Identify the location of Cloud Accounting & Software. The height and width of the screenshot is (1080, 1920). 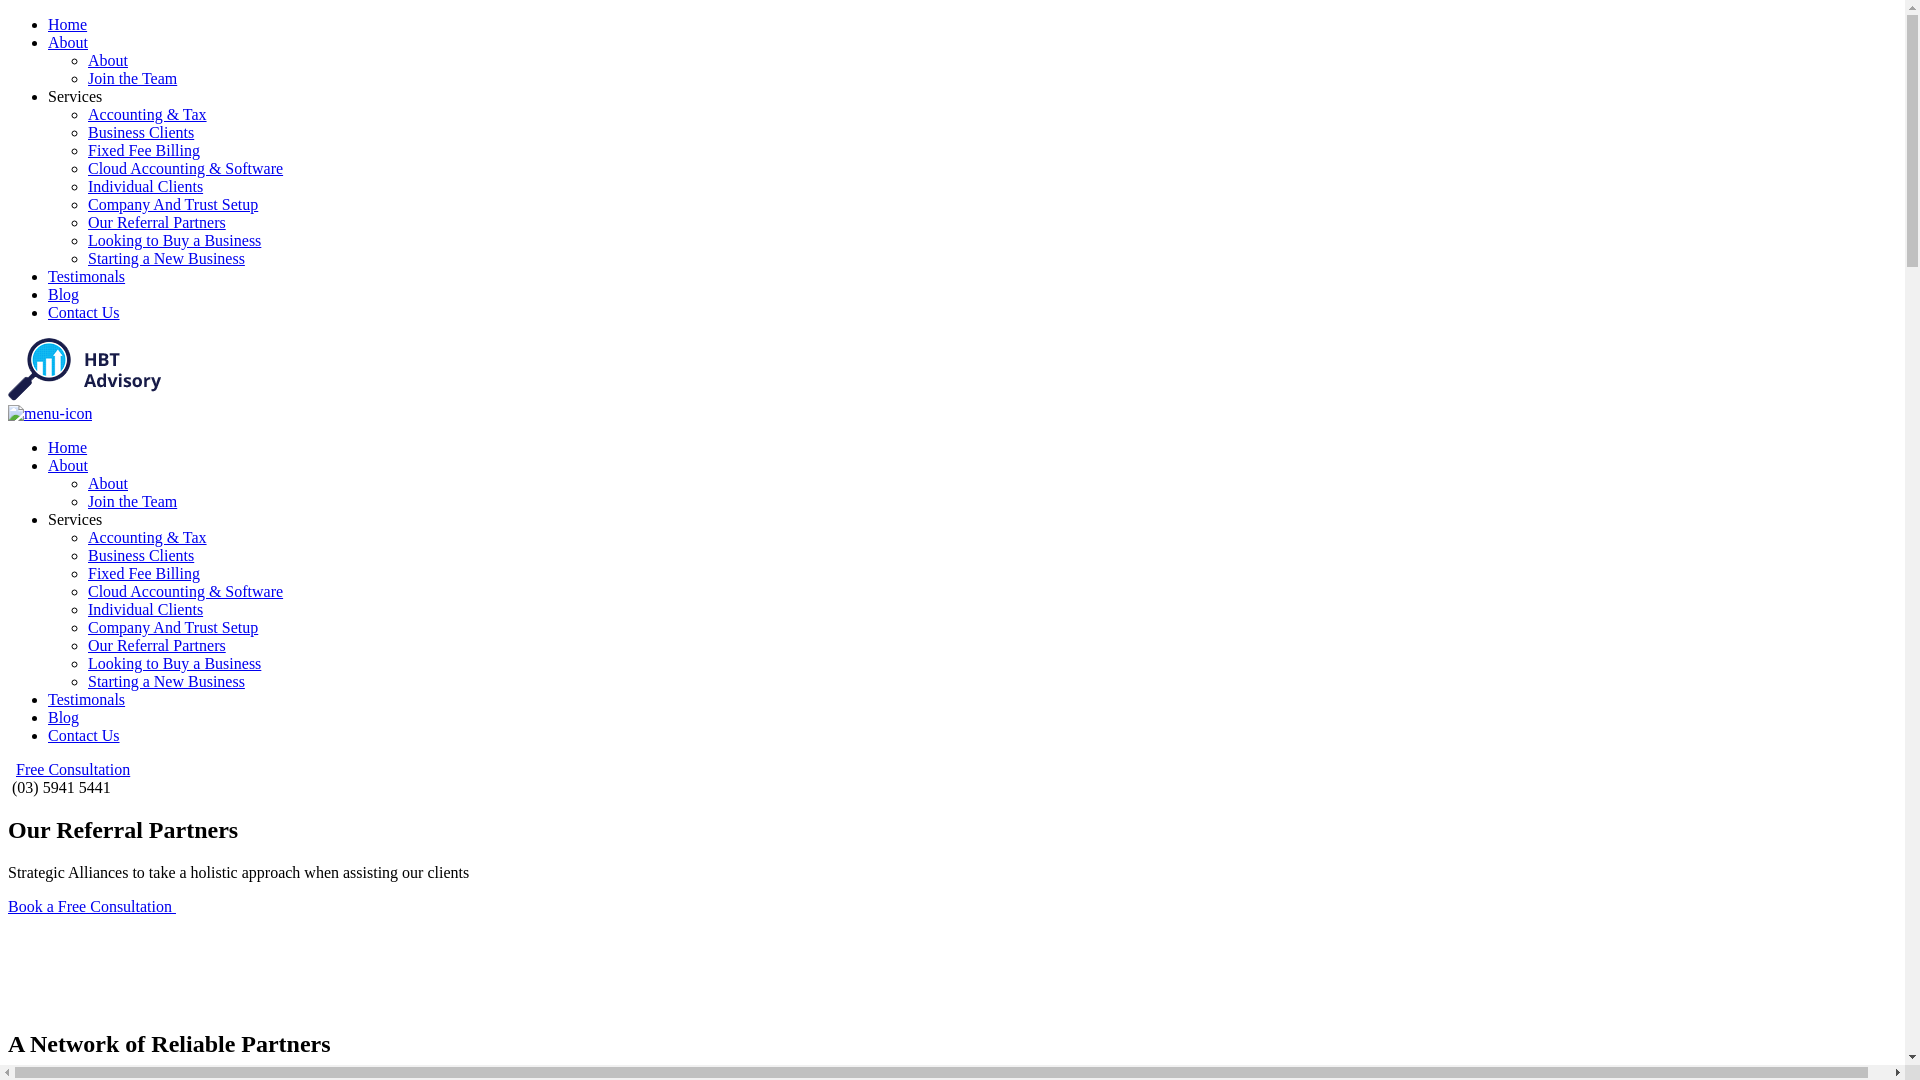
(186, 168).